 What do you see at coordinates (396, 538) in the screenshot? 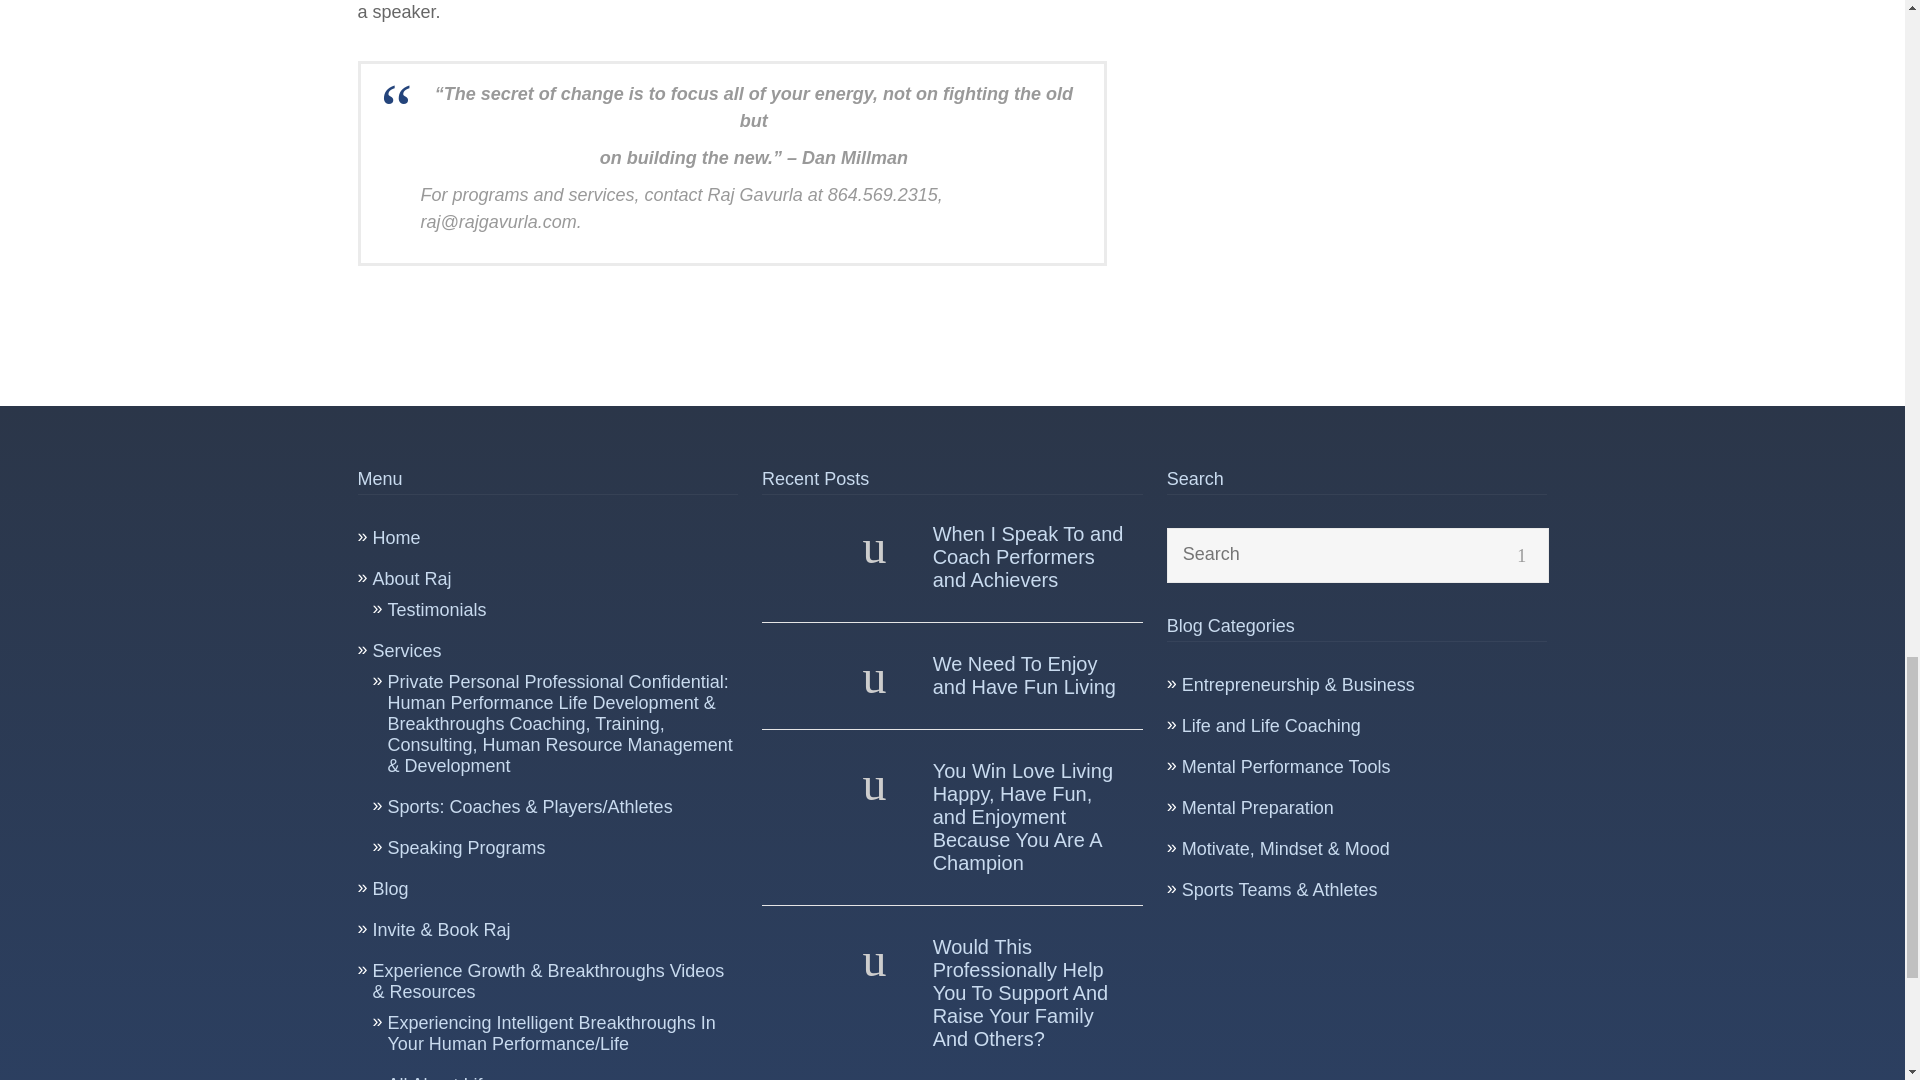
I see `Home` at bounding box center [396, 538].